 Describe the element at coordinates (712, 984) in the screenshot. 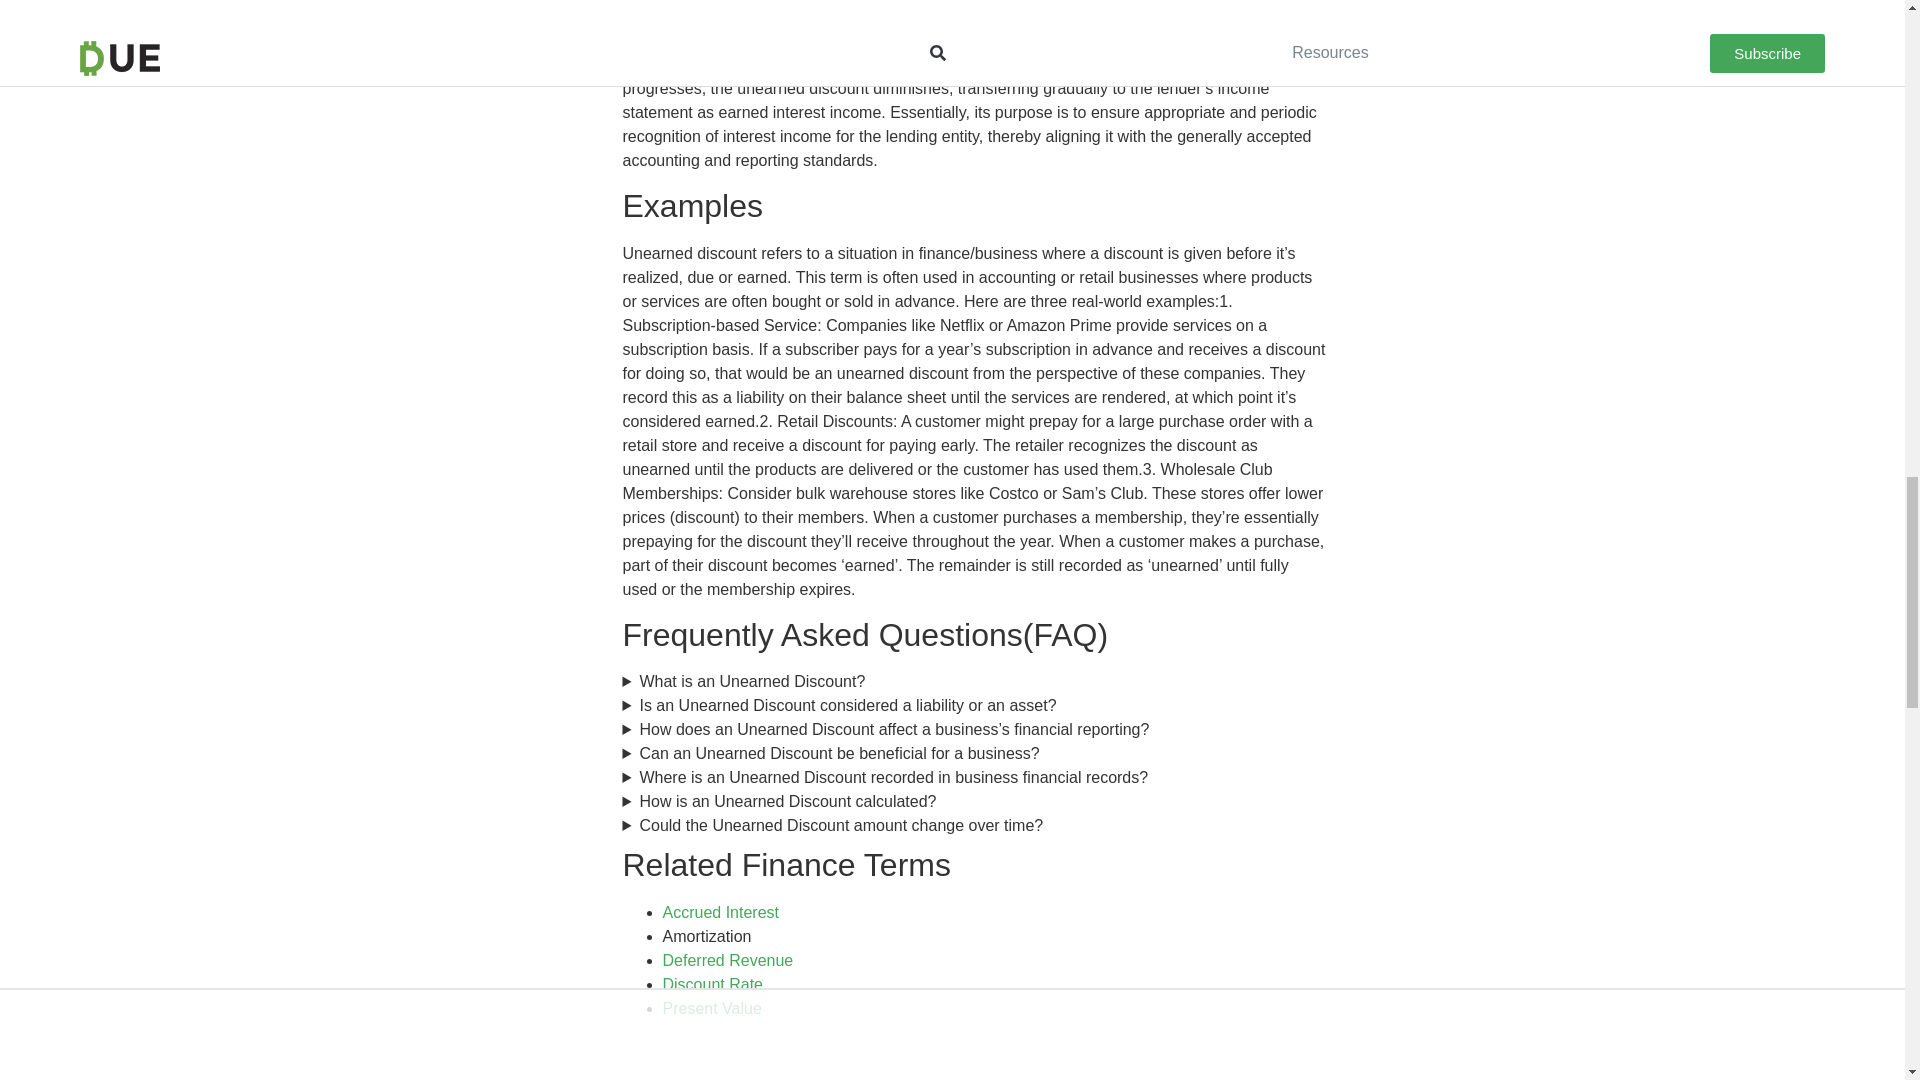

I see `Discount Rate` at that location.